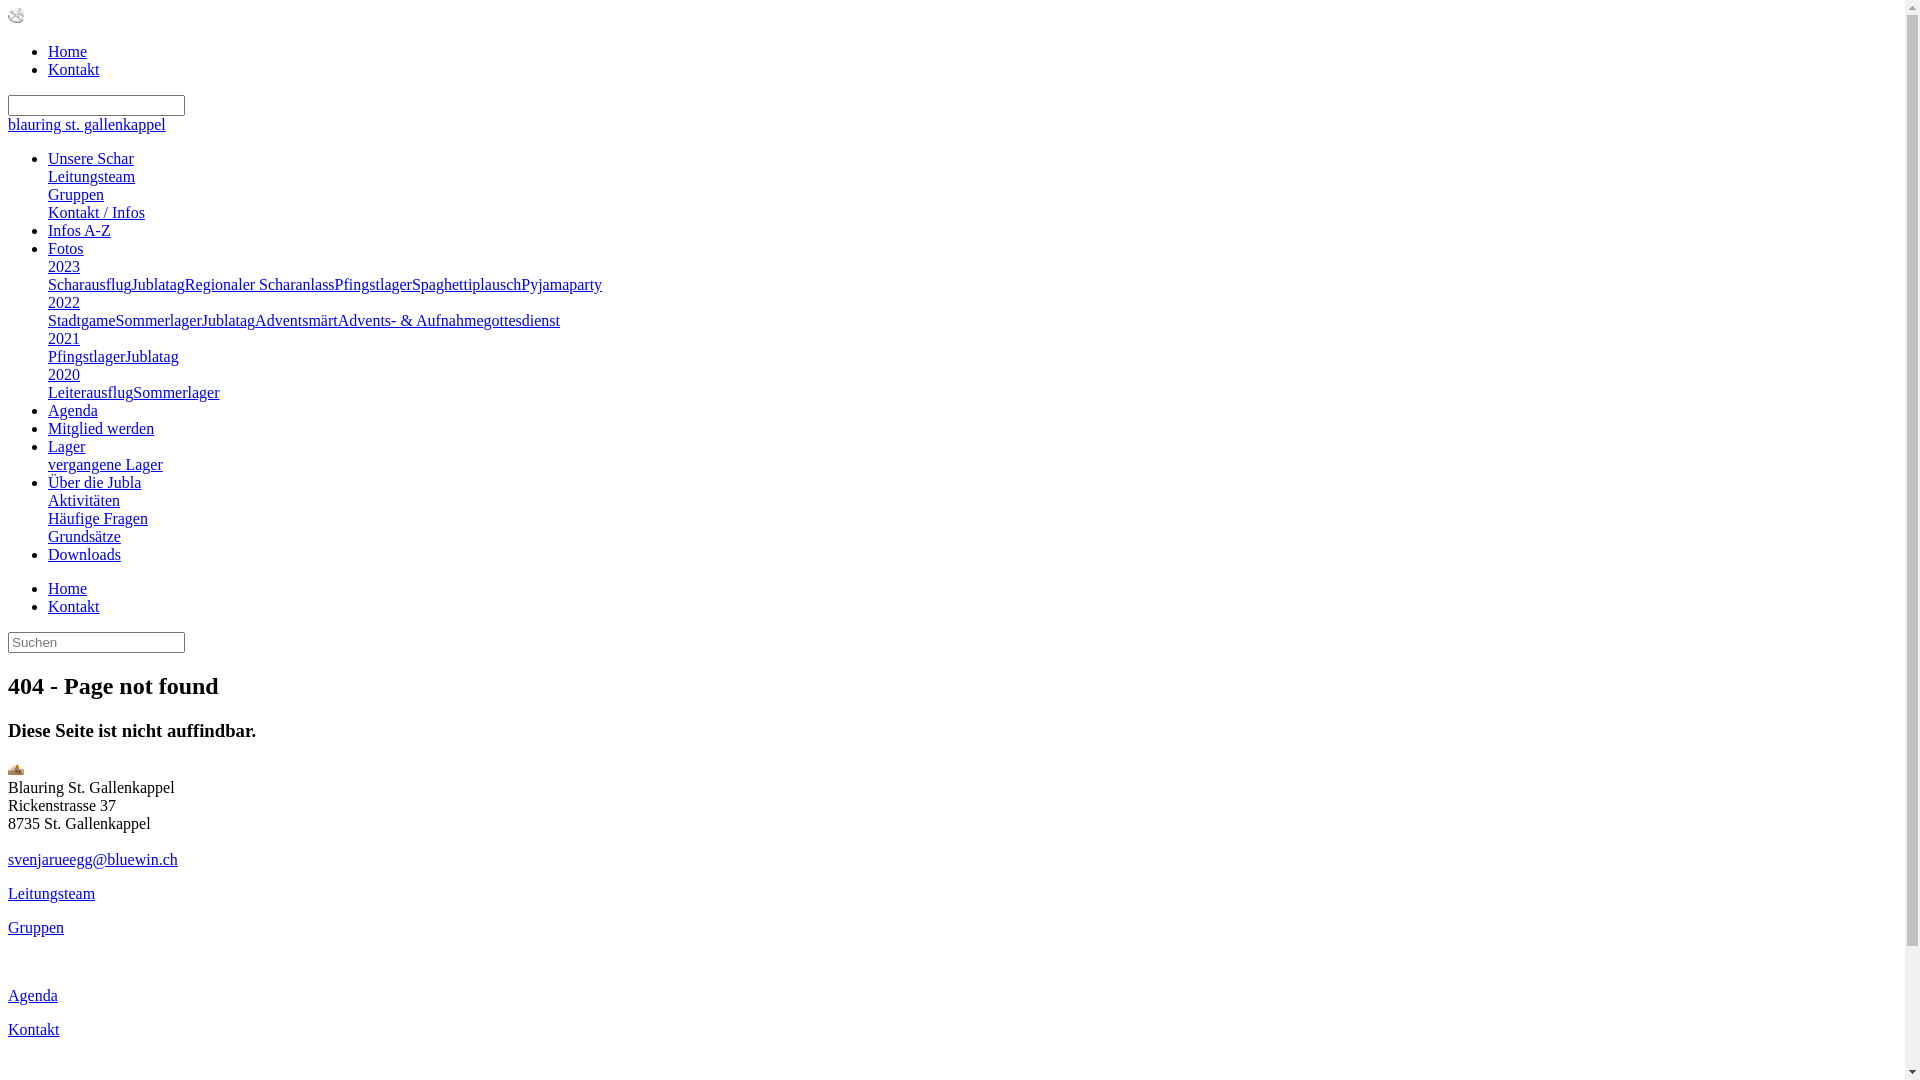 The image size is (1920, 1080). What do you see at coordinates (90, 392) in the screenshot?
I see `Leiterausflug` at bounding box center [90, 392].